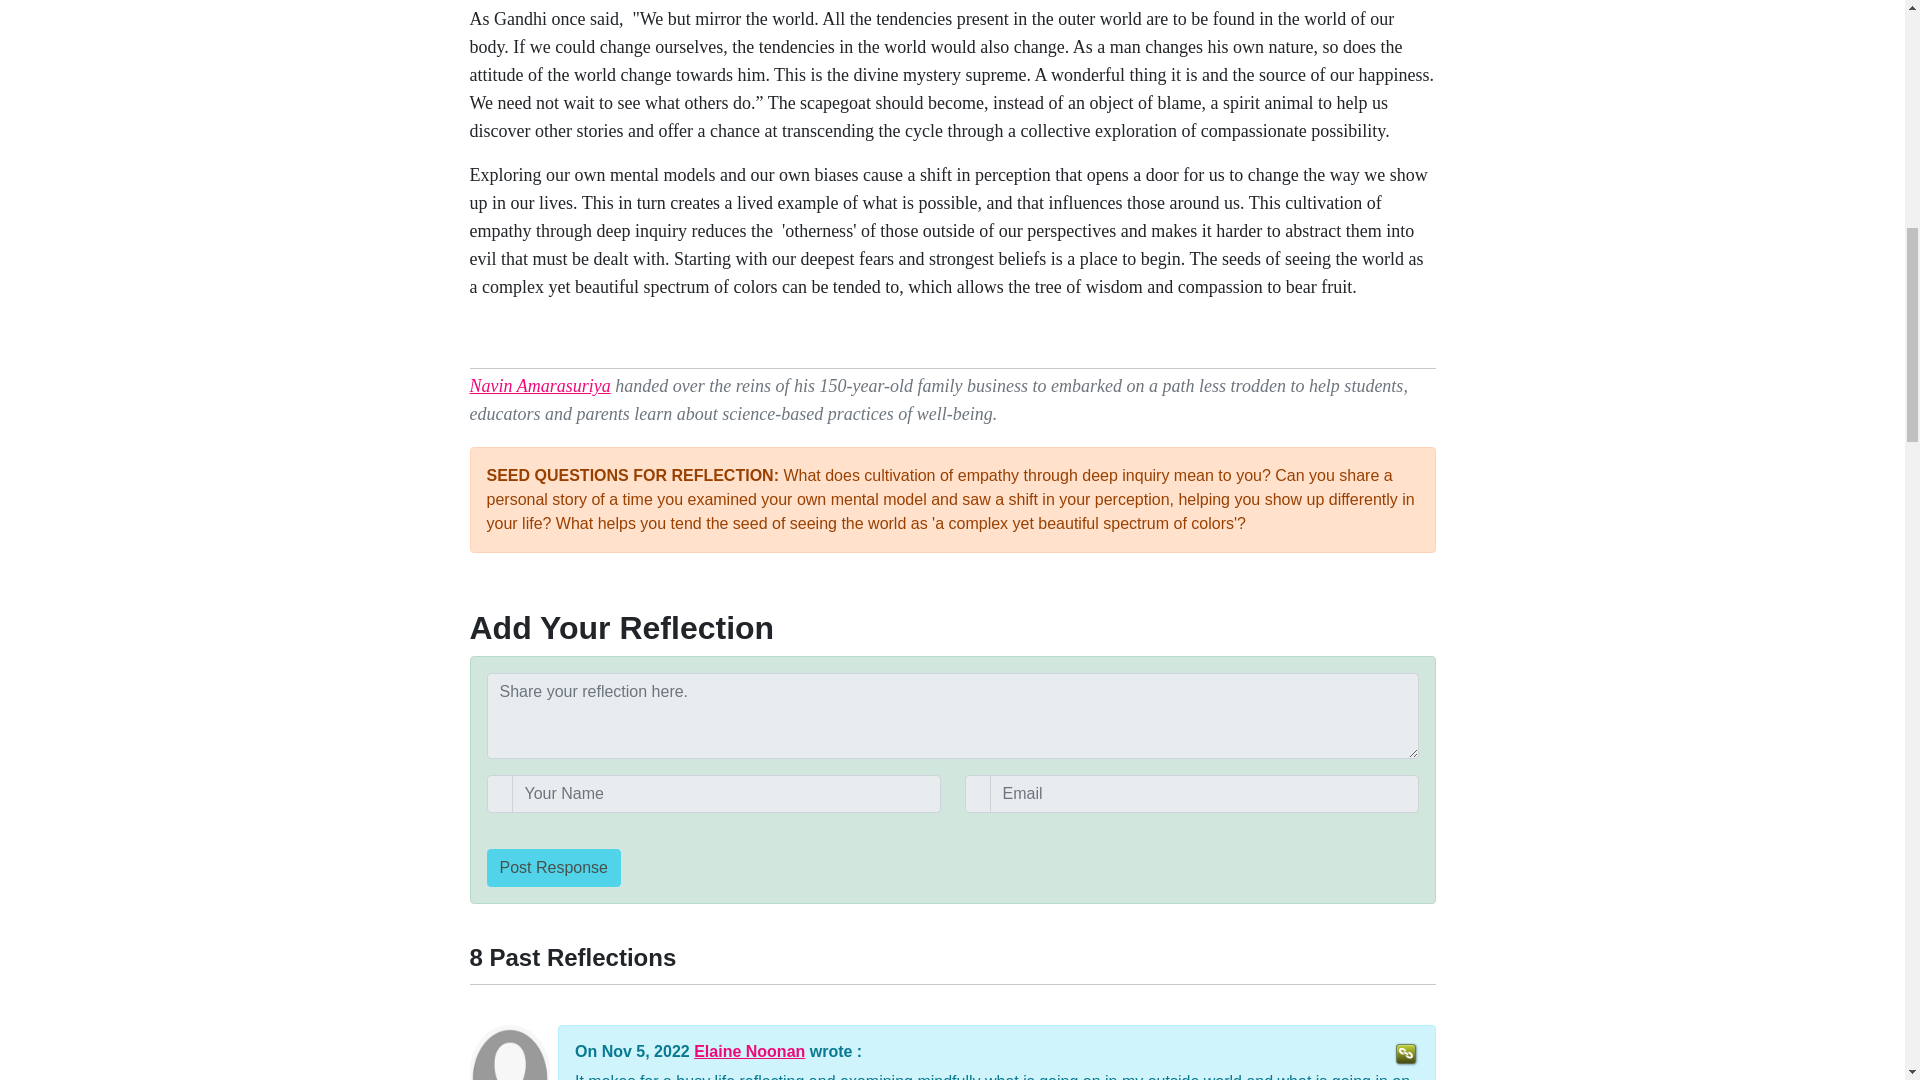 The image size is (1920, 1080). Describe the element at coordinates (540, 386) in the screenshot. I see `Navin Amarasuriya` at that location.